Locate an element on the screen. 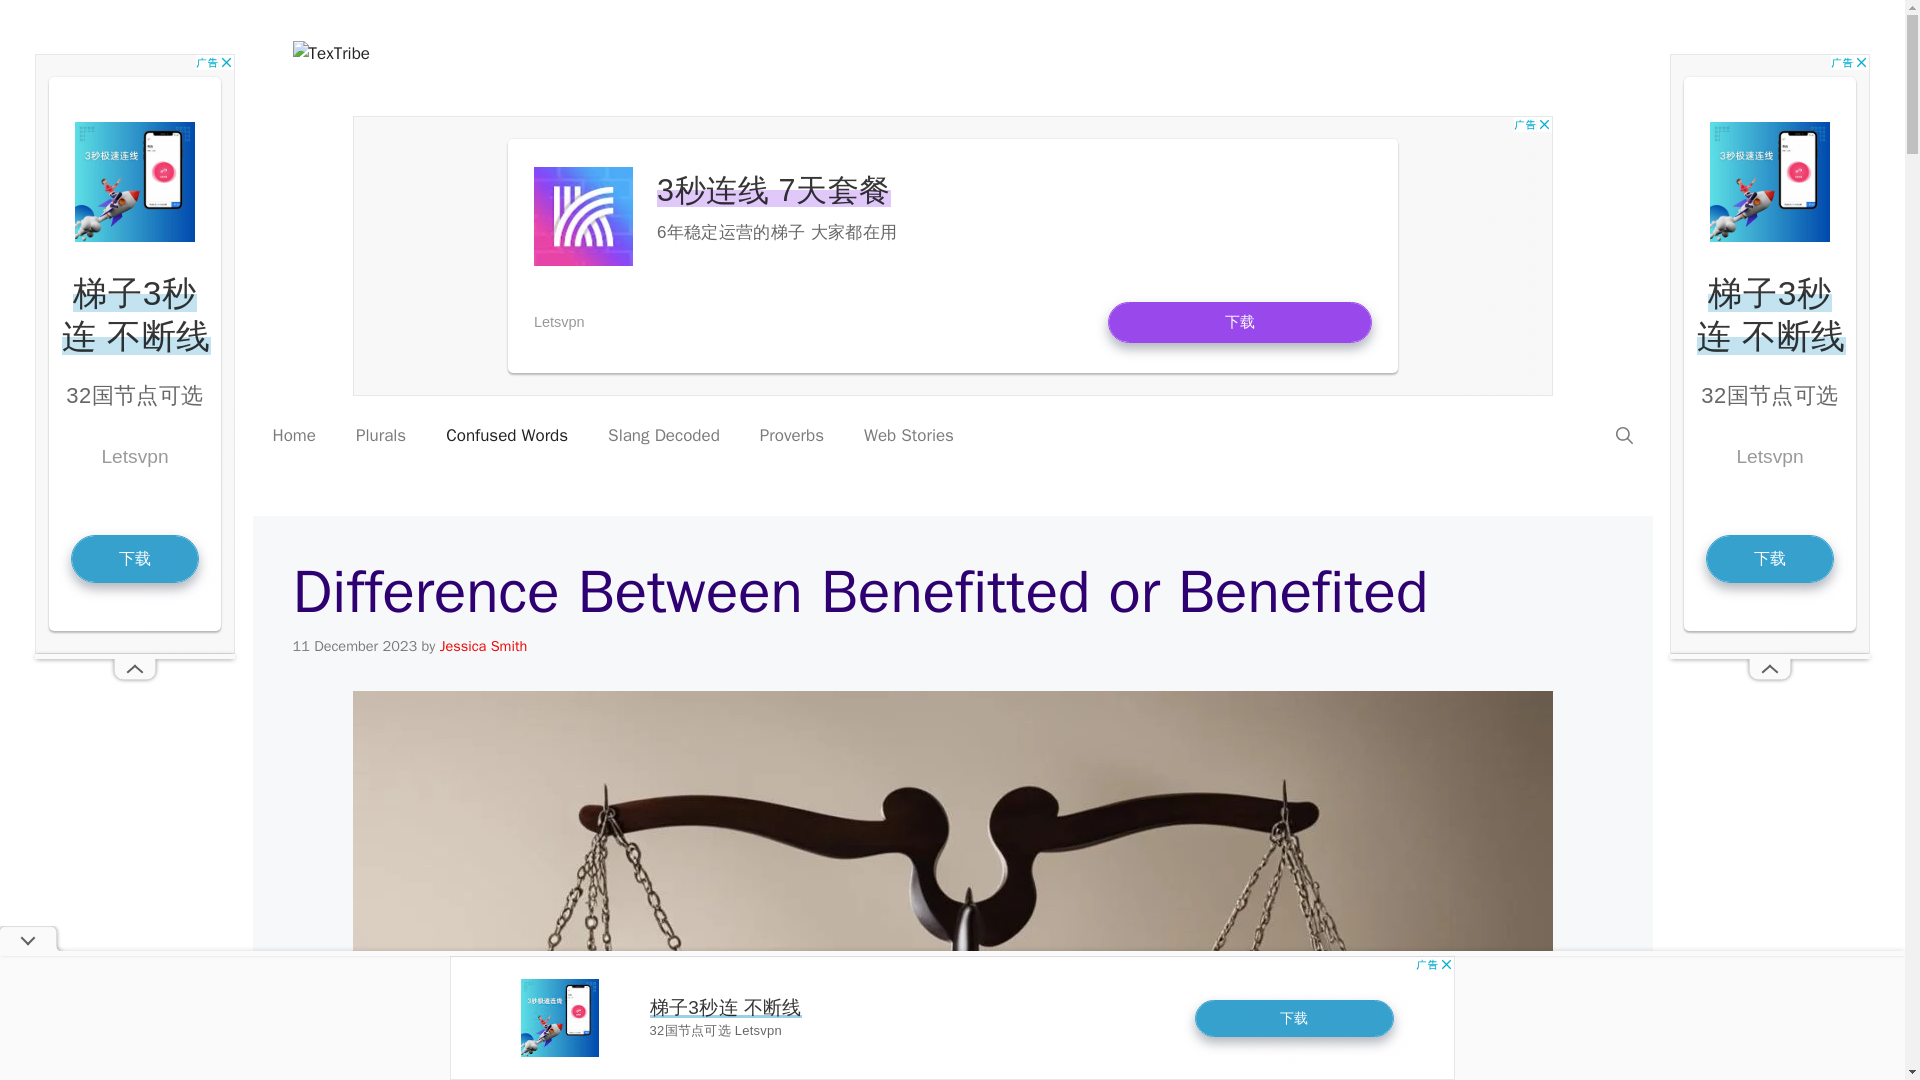  Plurals is located at coordinates (381, 436).